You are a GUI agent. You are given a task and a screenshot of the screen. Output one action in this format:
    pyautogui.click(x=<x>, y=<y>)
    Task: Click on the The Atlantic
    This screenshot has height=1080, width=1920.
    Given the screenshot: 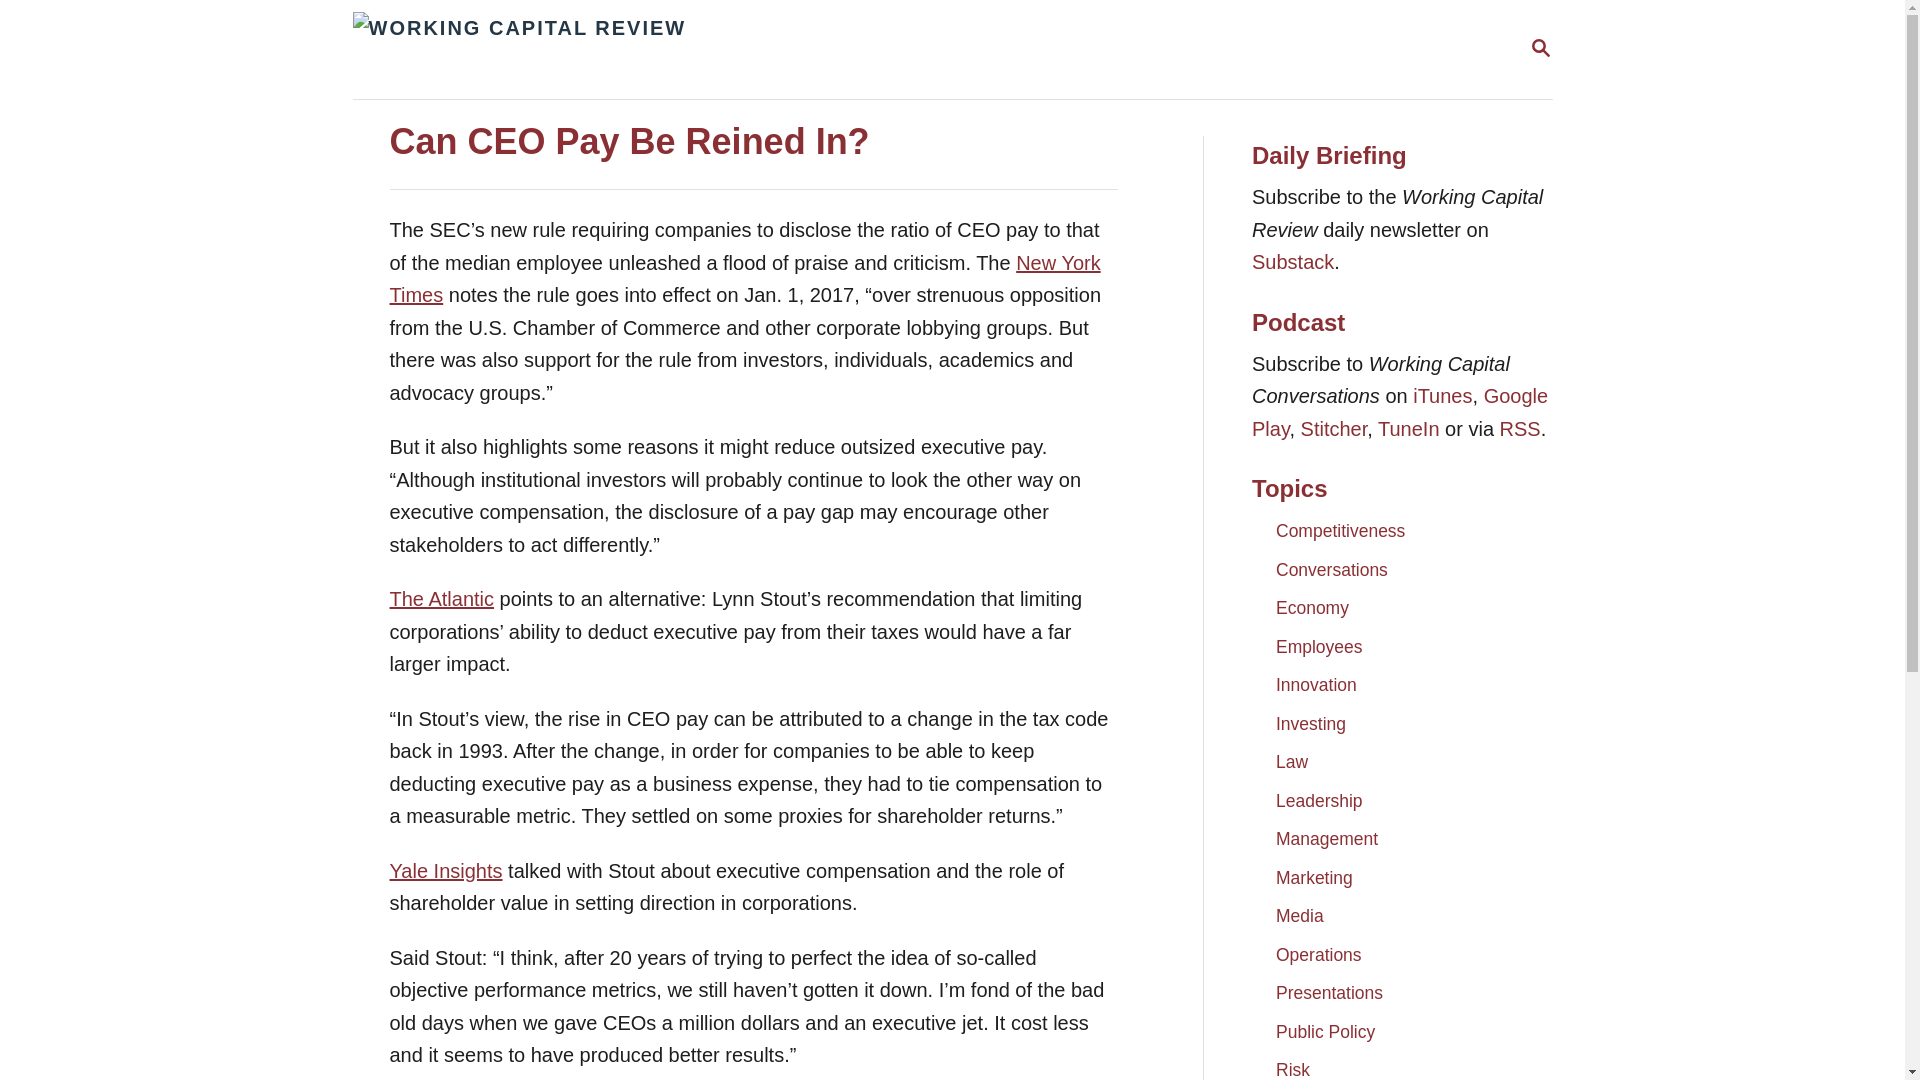 What is the action you would take?
    pyautogui.click(x=442, y=598)
    